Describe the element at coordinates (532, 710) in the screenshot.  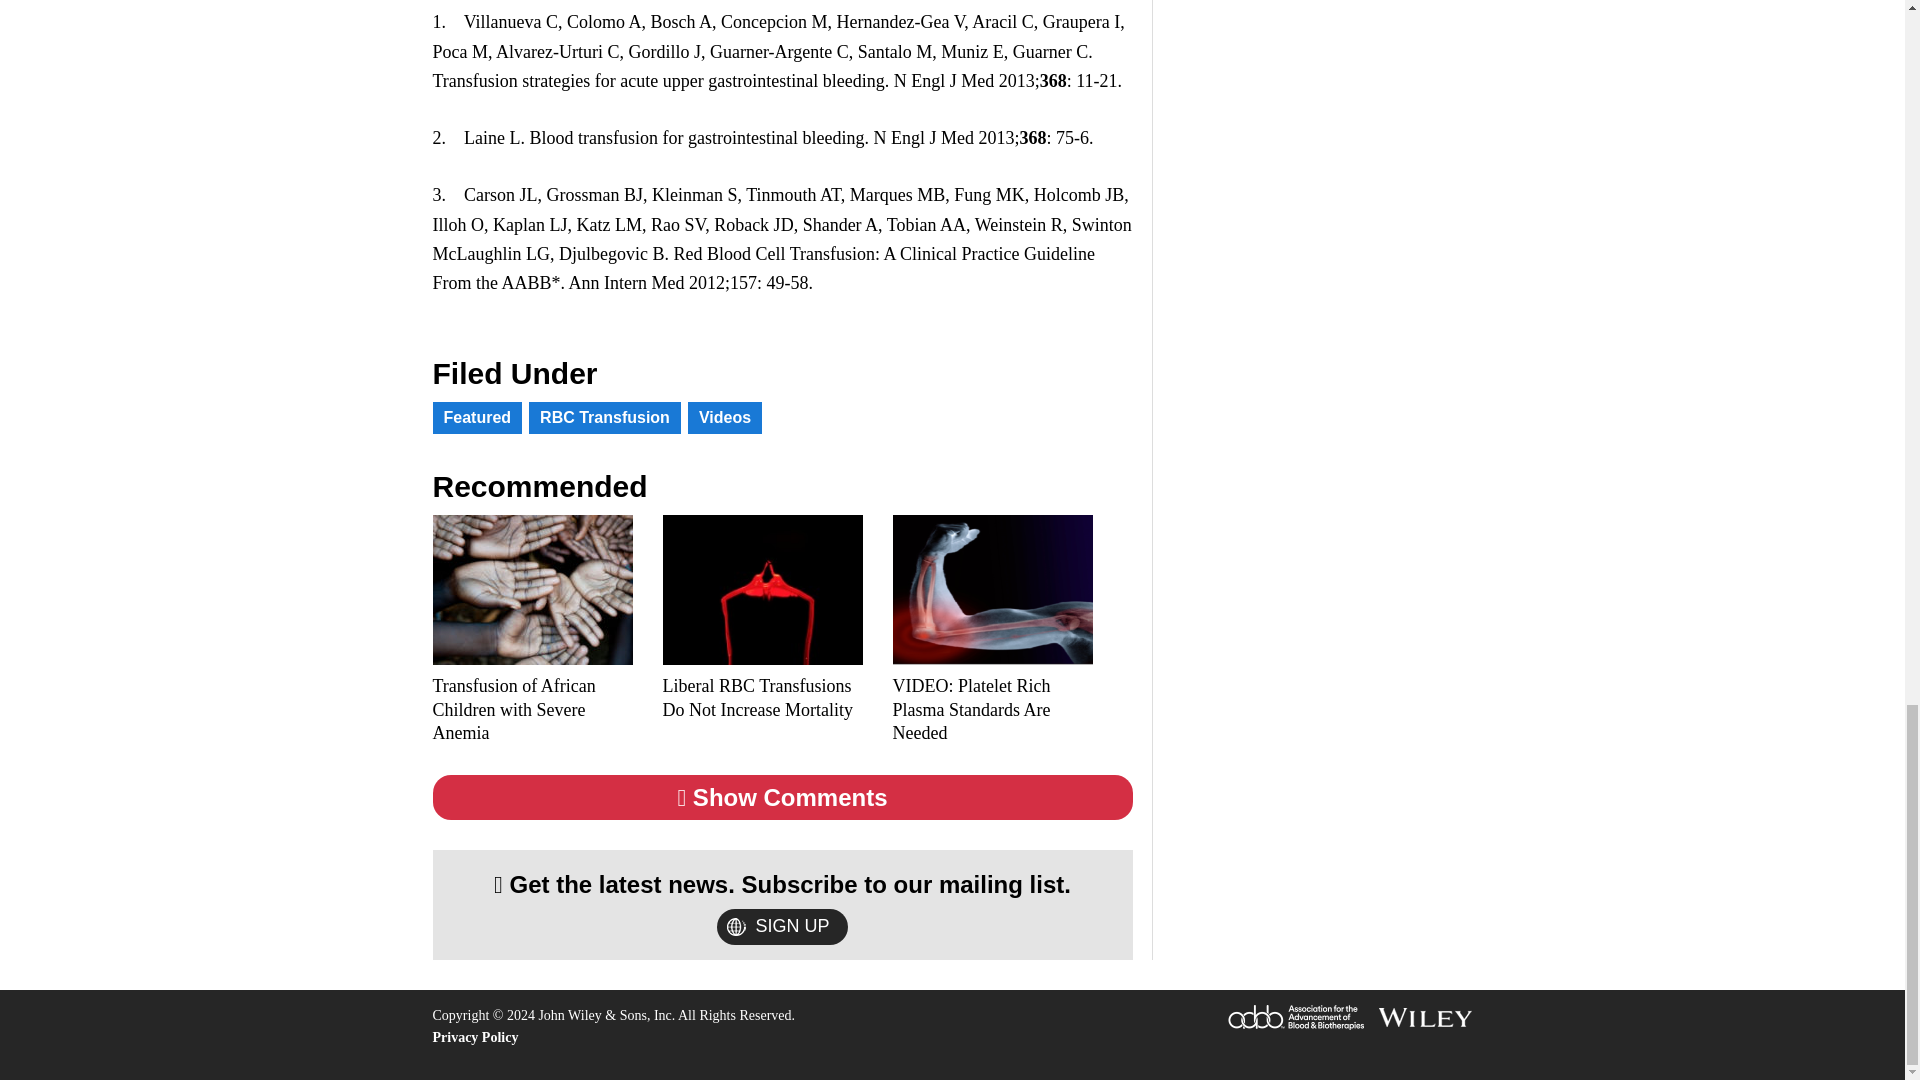
I see `Transfusion of African Children with Severe Anemia` at that location.